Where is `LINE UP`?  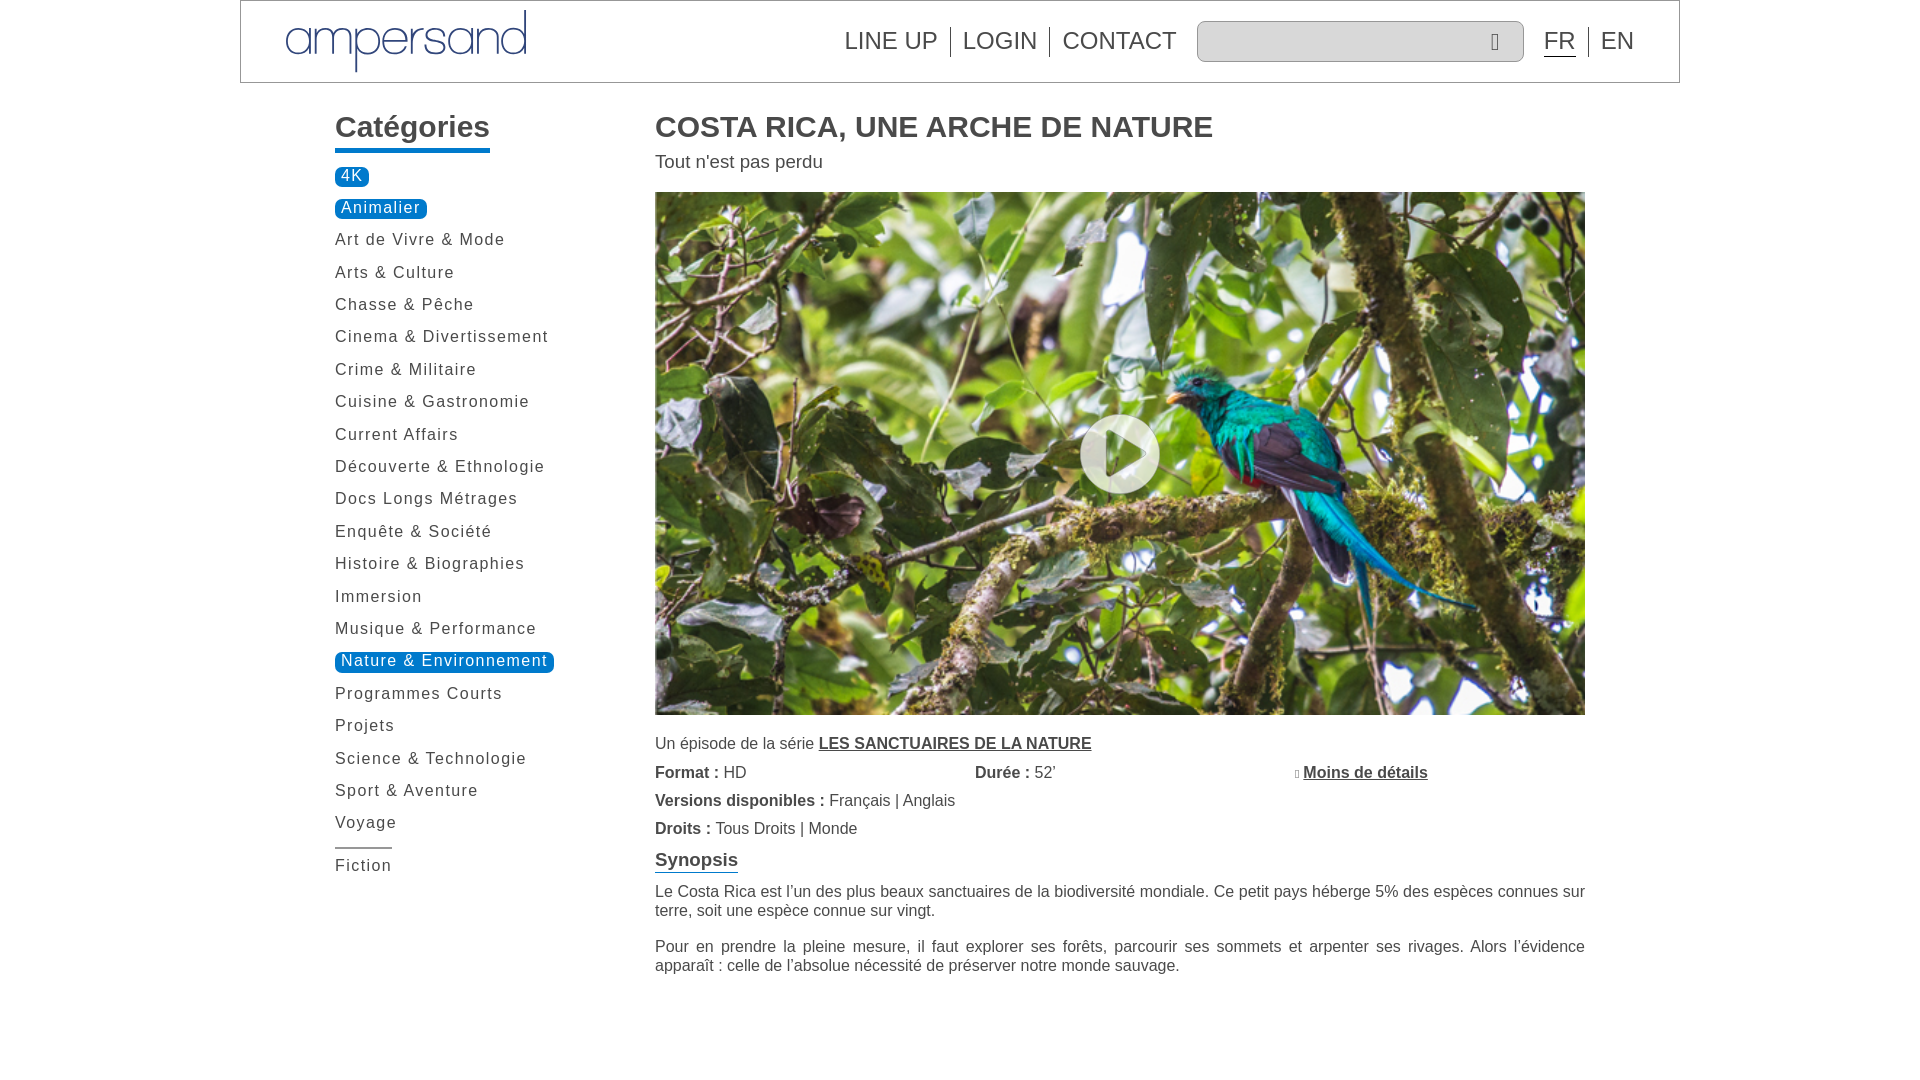 LINE UP is located at coordinates (890, 40).